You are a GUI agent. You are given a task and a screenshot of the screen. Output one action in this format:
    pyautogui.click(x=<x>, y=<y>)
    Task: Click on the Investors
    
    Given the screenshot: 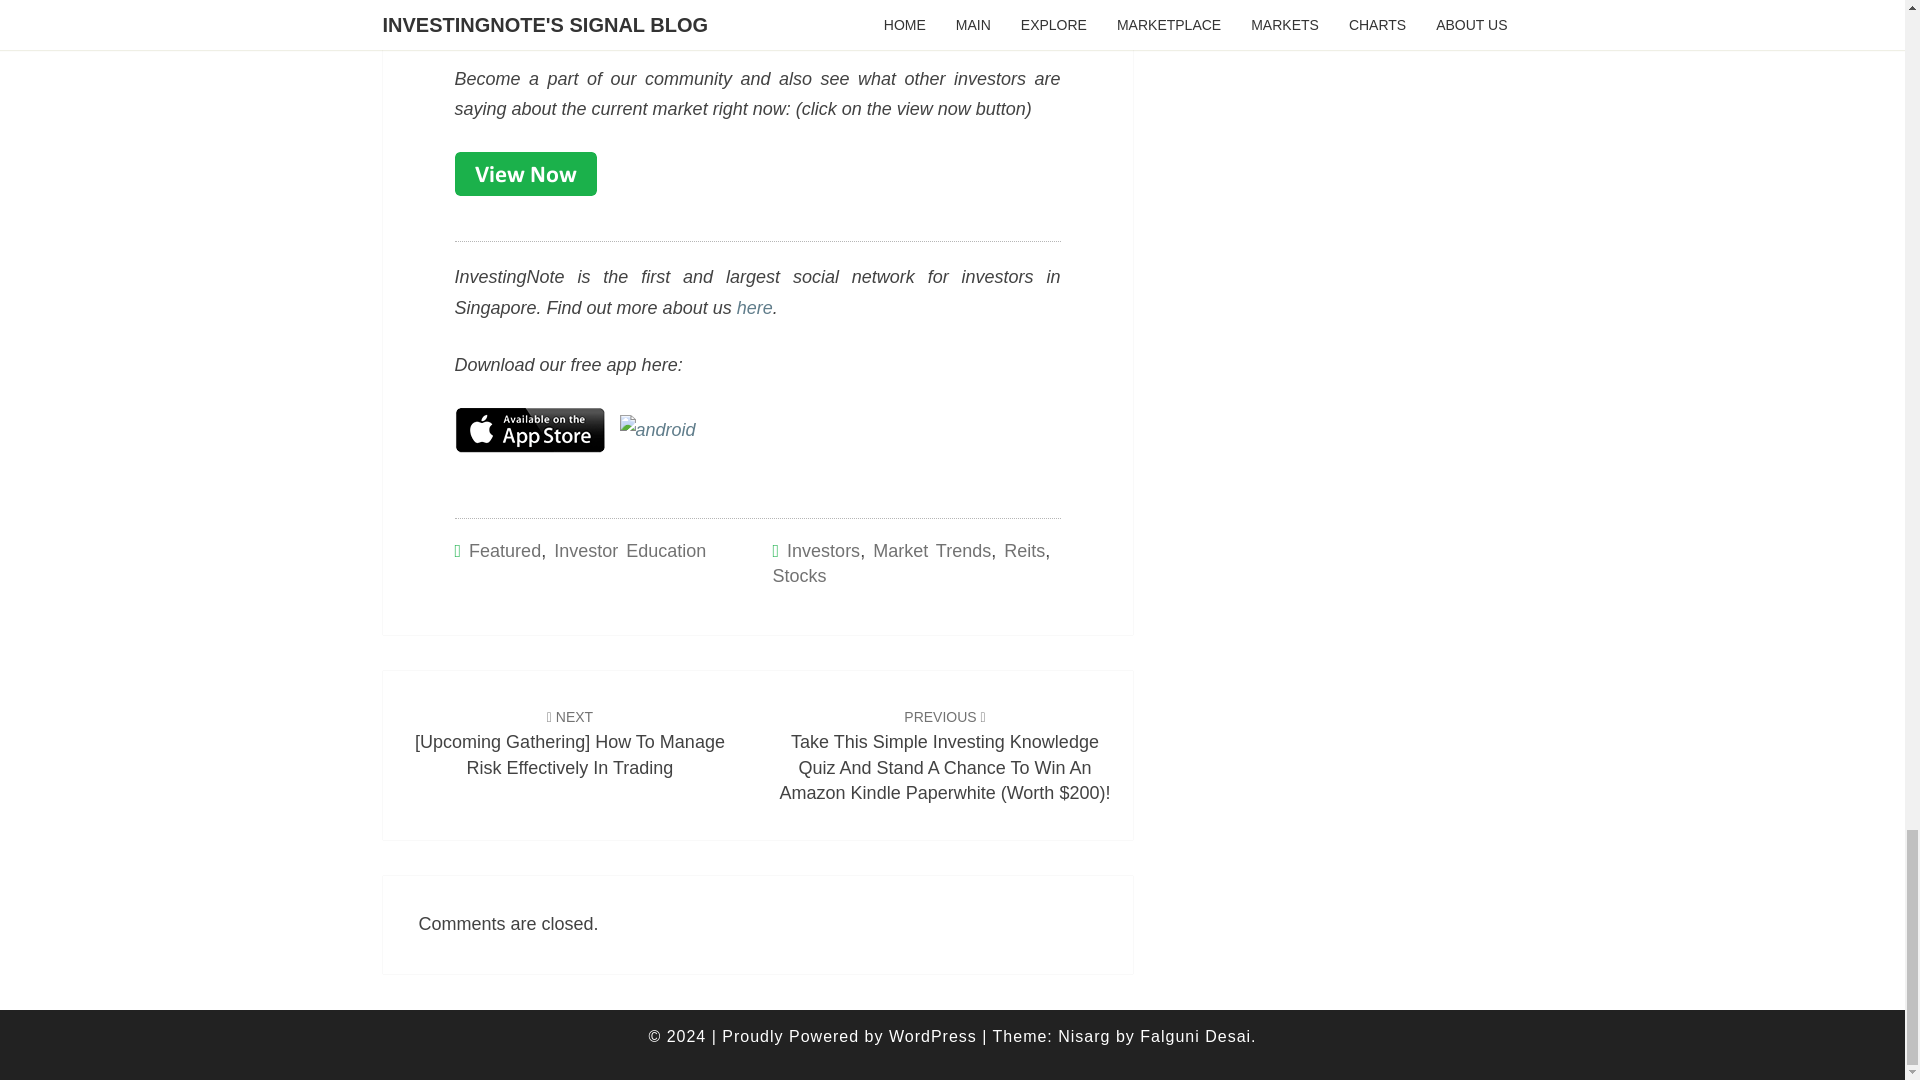 What is the action you would take?
    pyautogui.click(x=824, y=550)
    